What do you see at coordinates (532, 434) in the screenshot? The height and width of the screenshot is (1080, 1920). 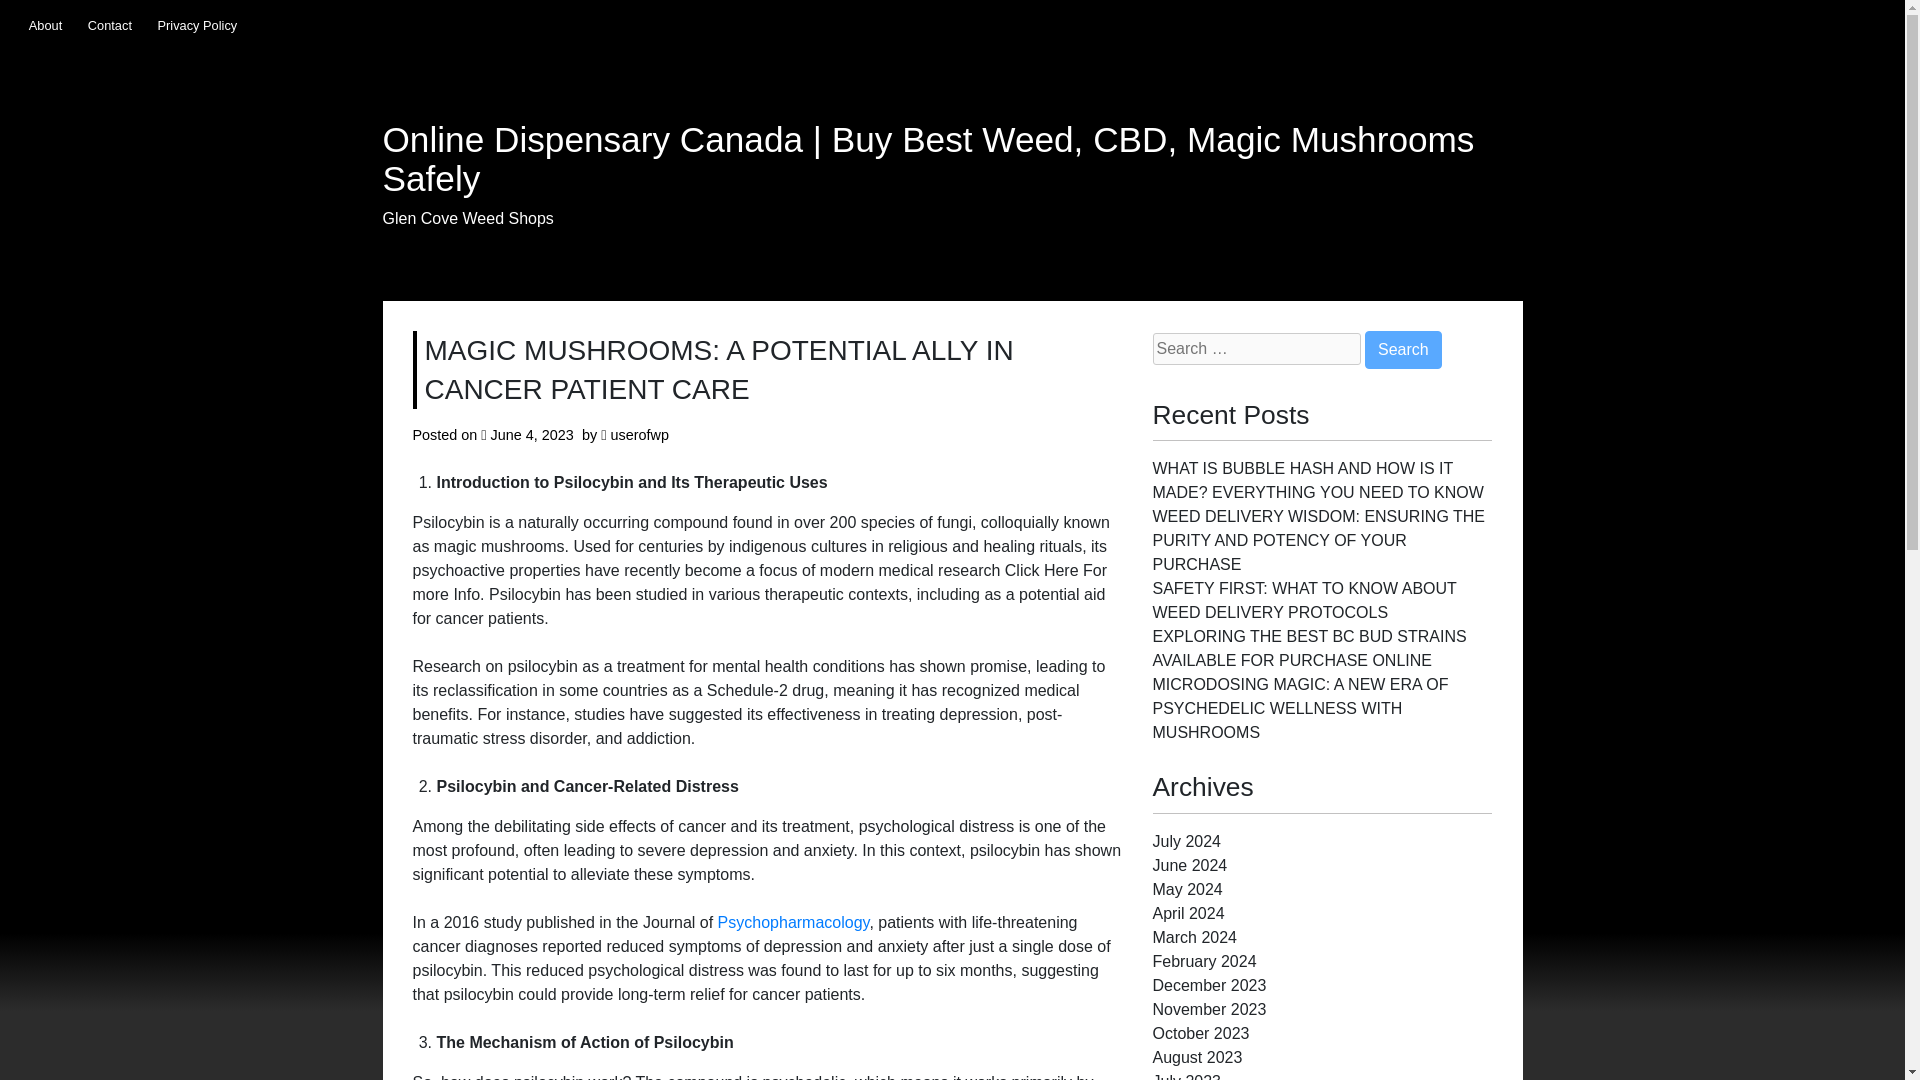 I see `June 4, 2023` at bounding box center [532, 434].